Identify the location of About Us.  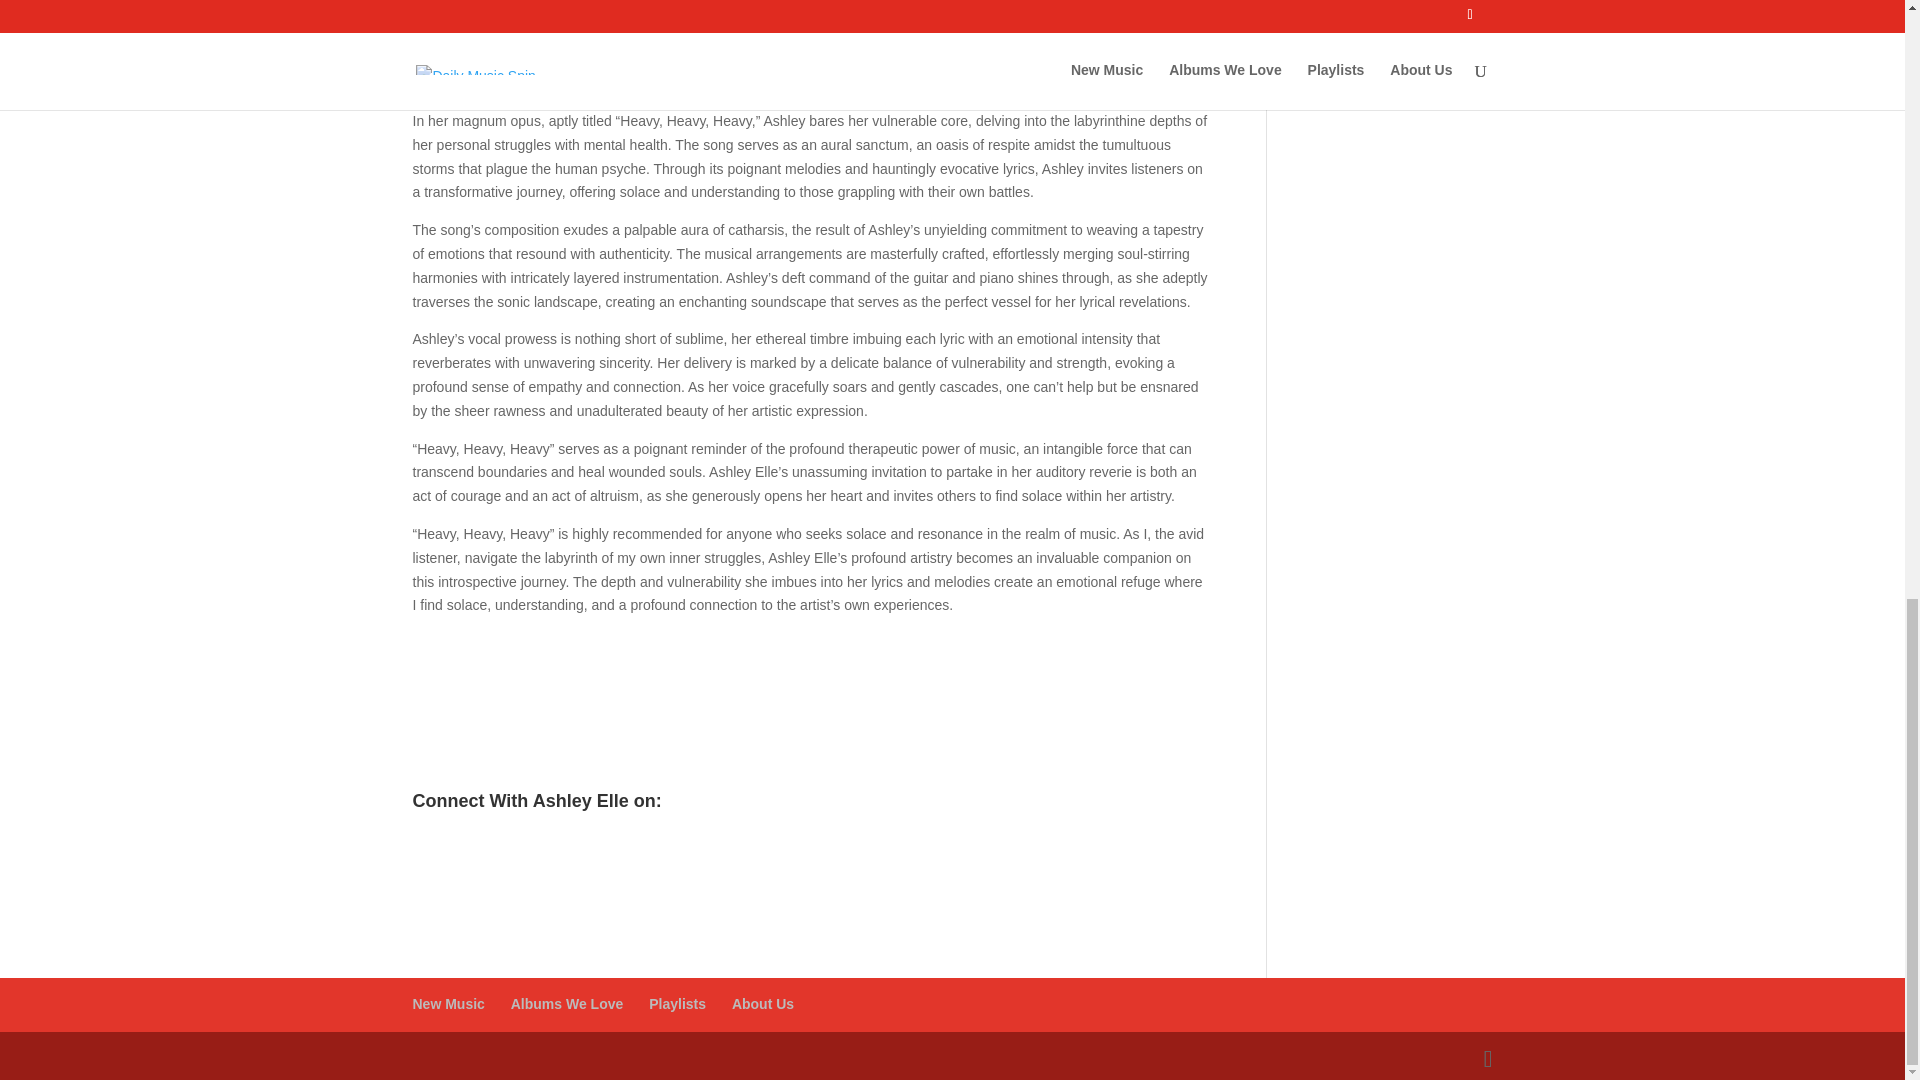
(762, 1003).